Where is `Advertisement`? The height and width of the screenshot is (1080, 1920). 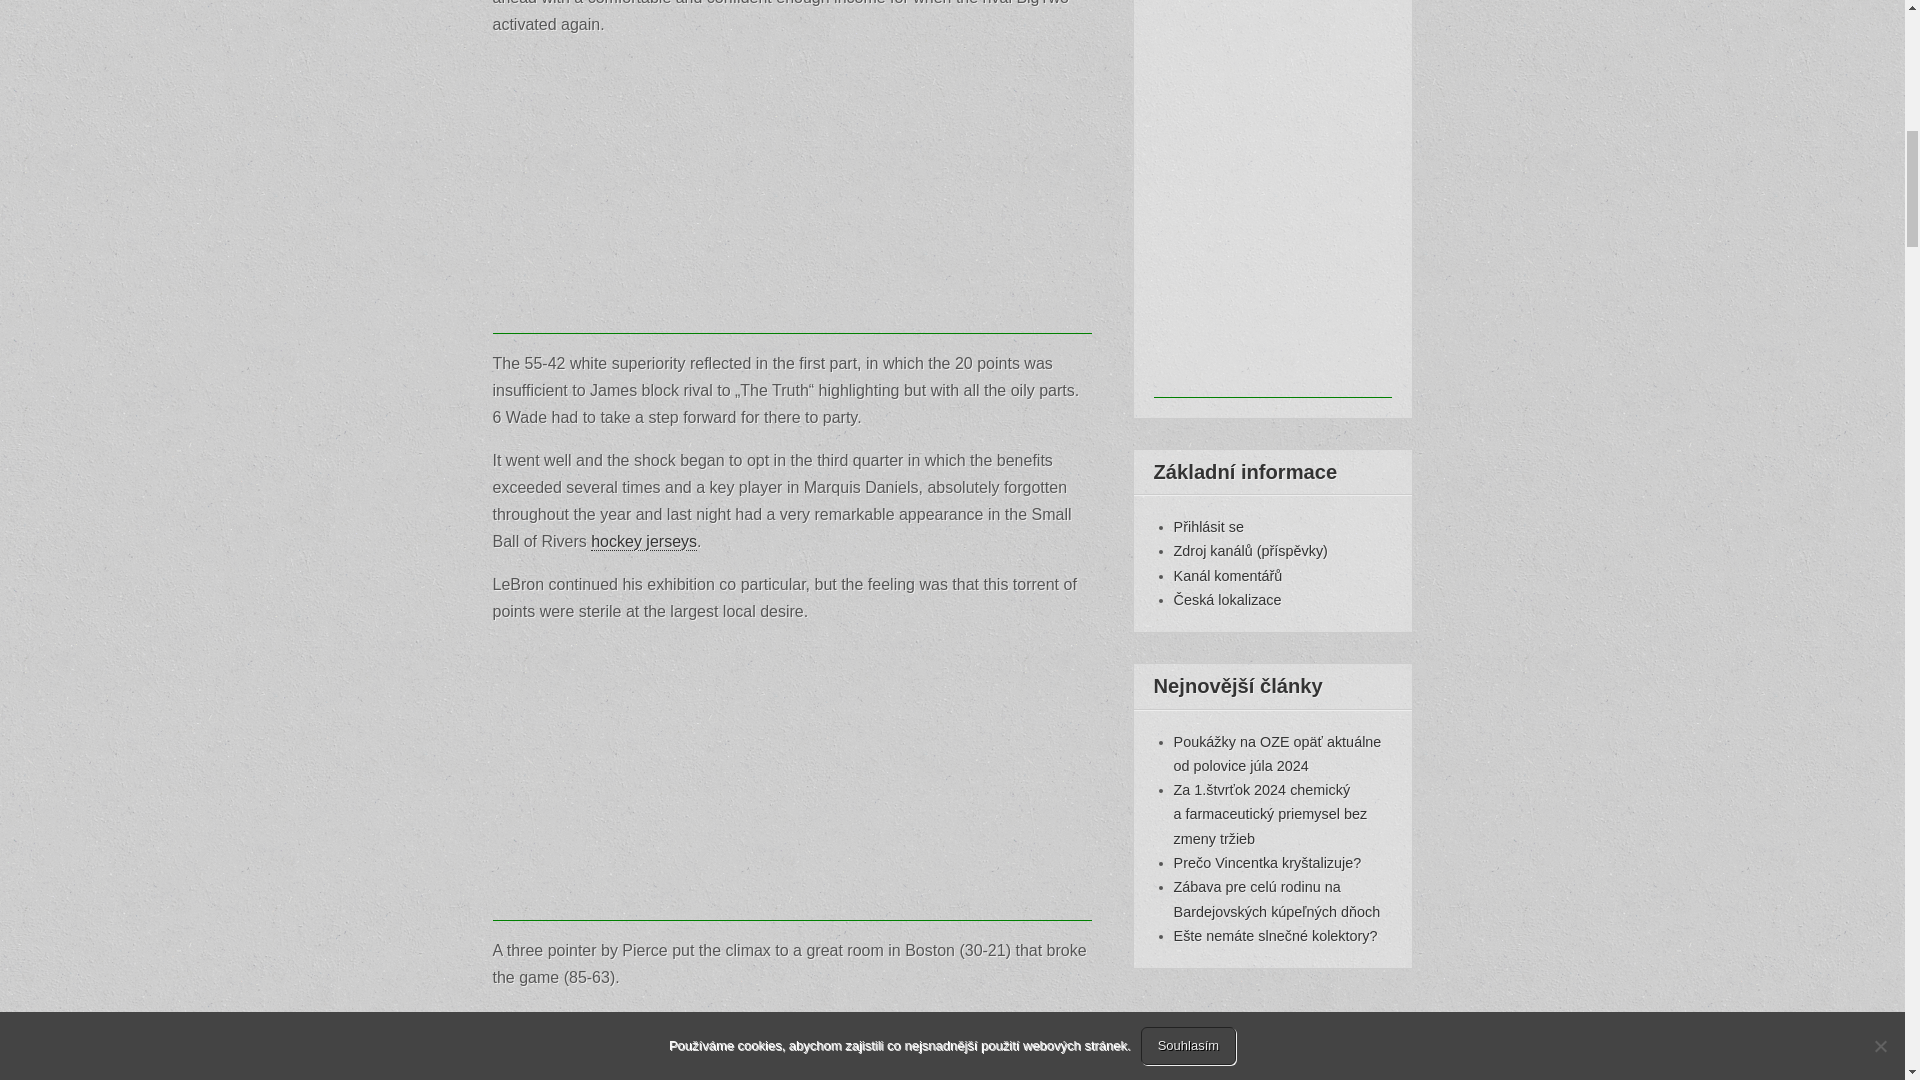
Advertisement is located at coordinates (792, 194).